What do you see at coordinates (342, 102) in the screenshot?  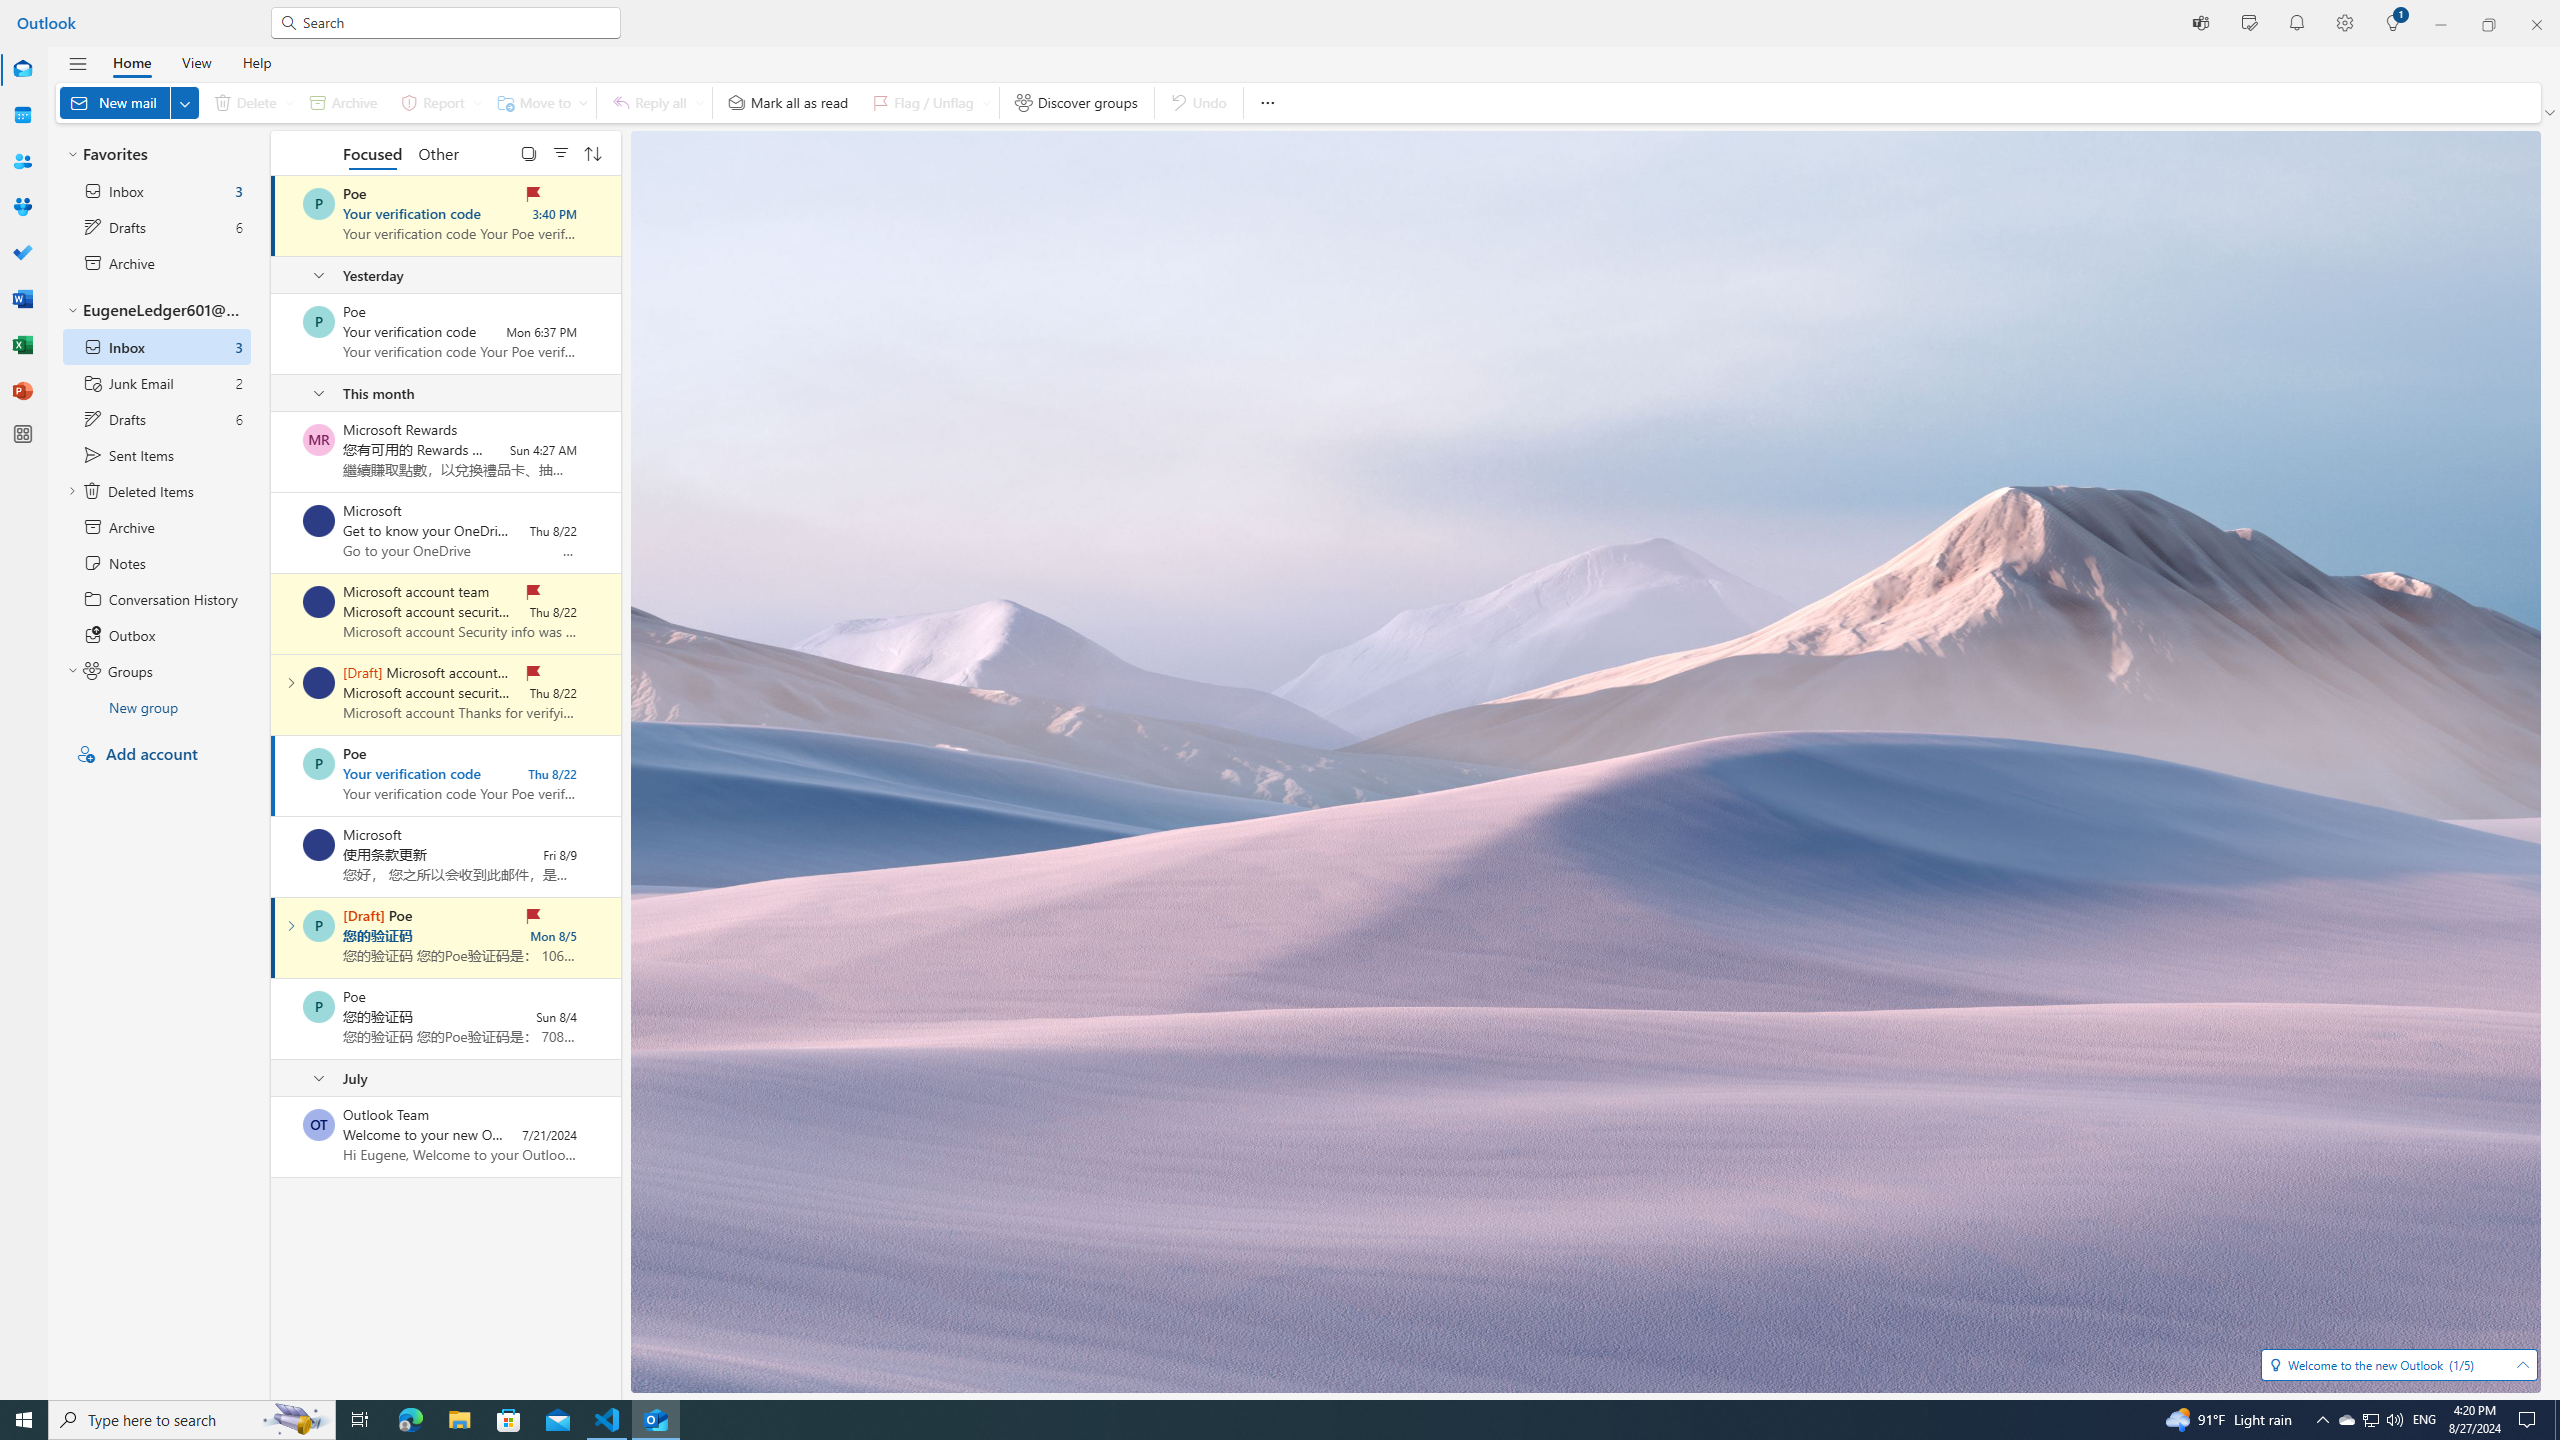 I see `Archive` at bounding box center [342, 102].